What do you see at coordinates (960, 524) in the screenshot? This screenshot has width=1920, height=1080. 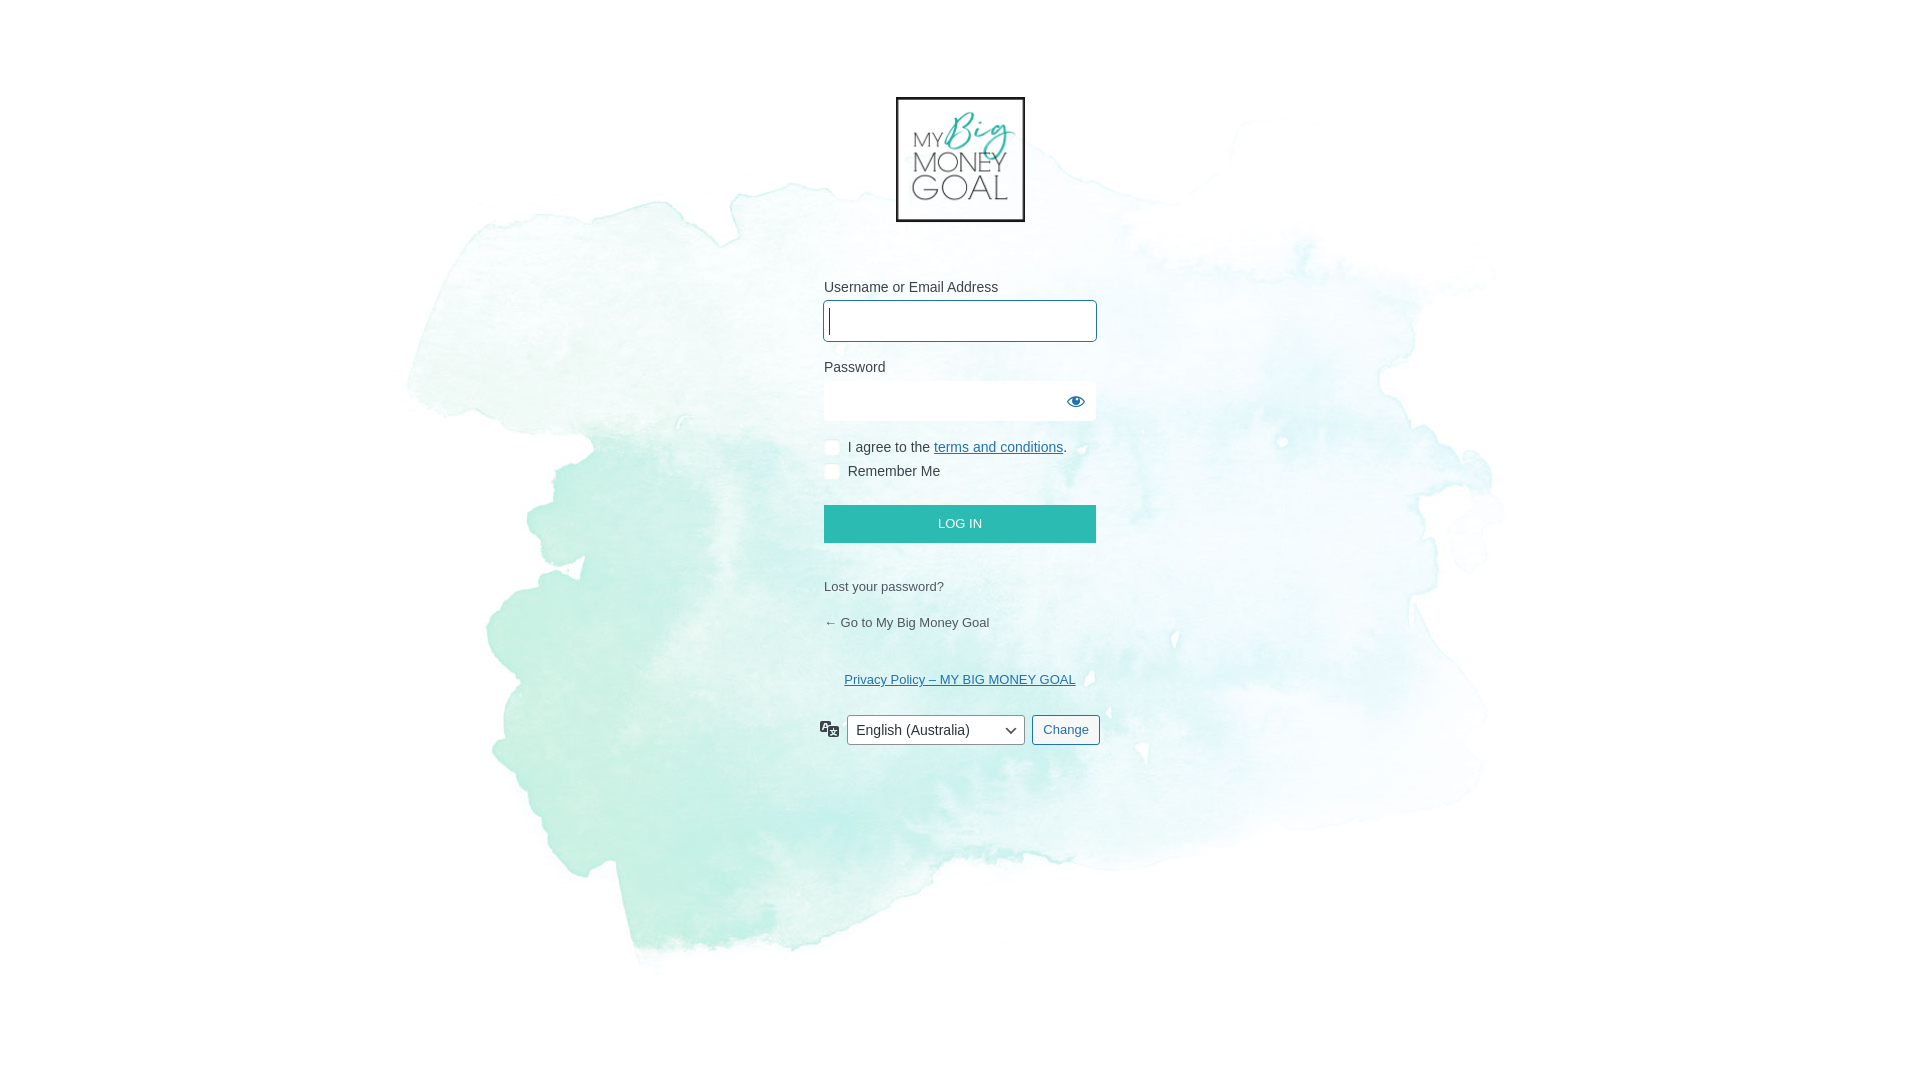 I see `Log In` at bounding box center [960, 524].